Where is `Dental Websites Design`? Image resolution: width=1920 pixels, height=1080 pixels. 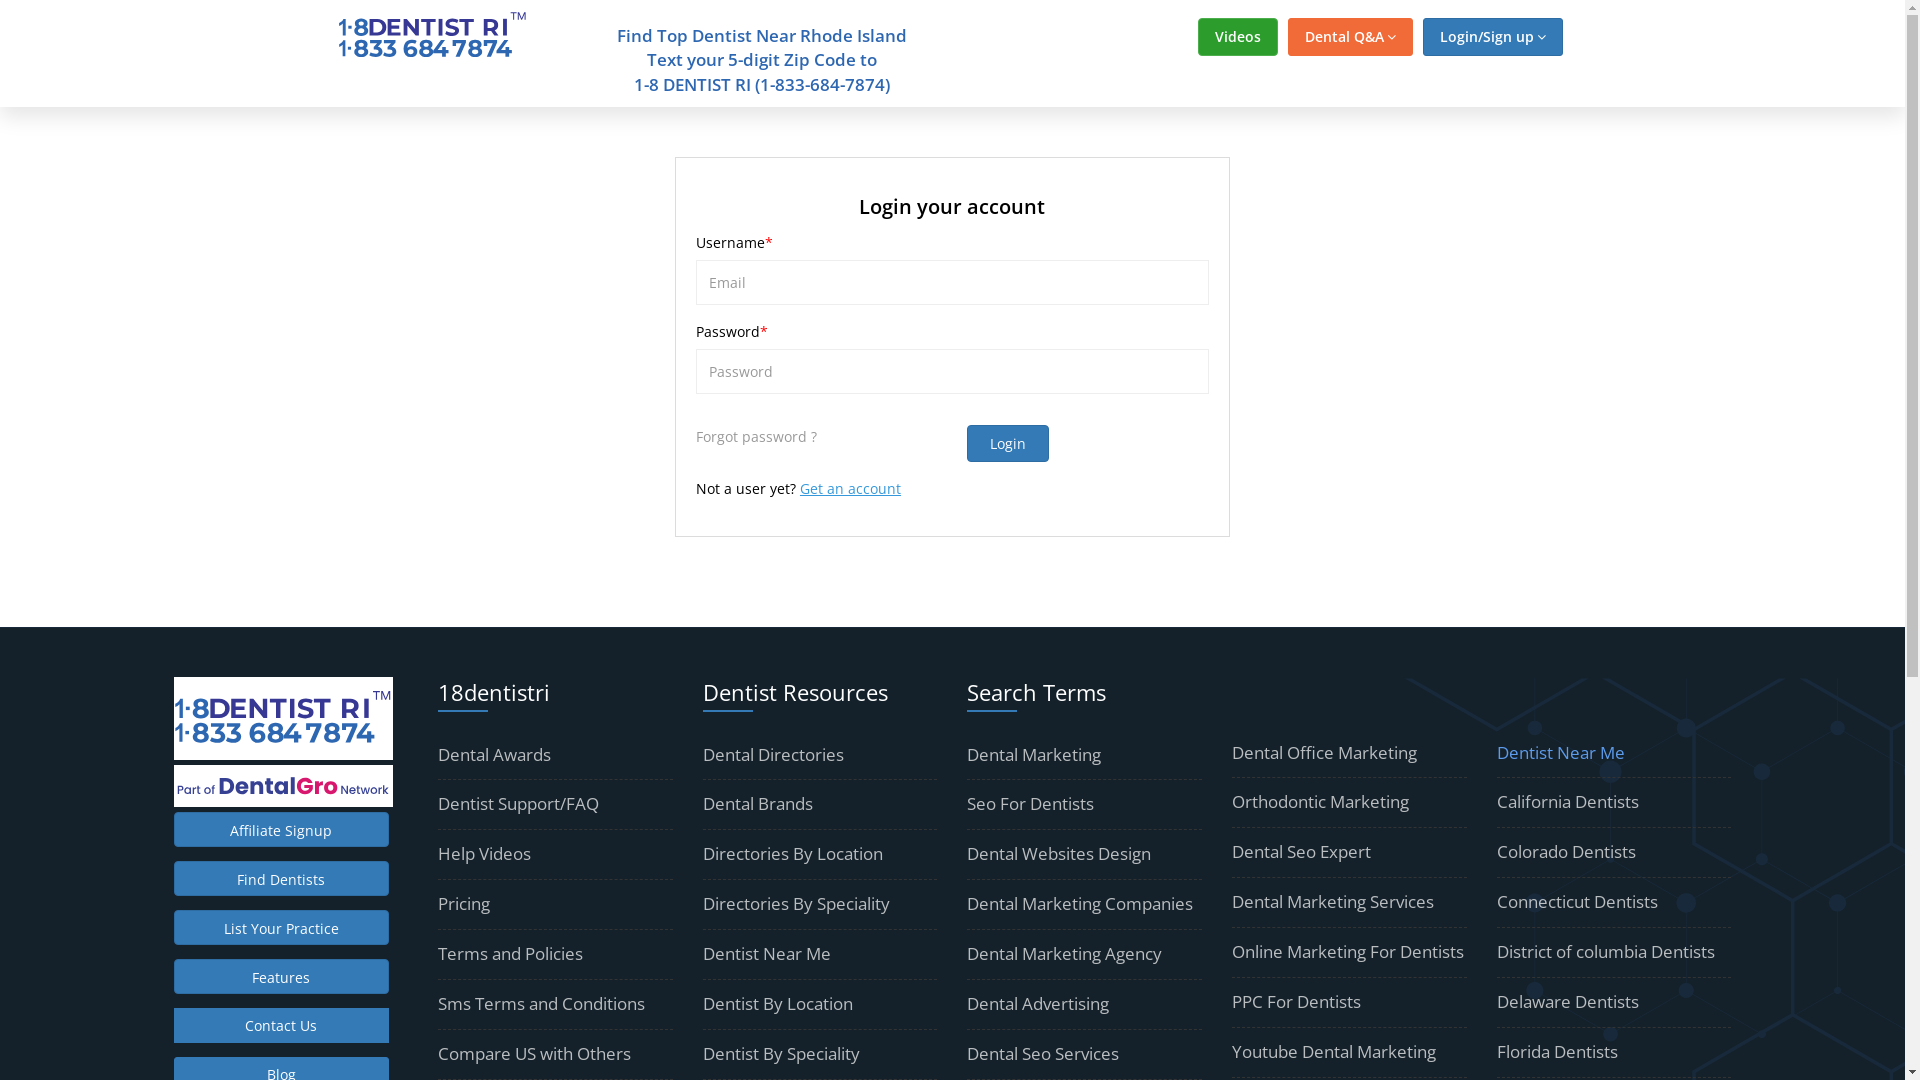
Dental Websites Design is located at coordinates (1059, 854).